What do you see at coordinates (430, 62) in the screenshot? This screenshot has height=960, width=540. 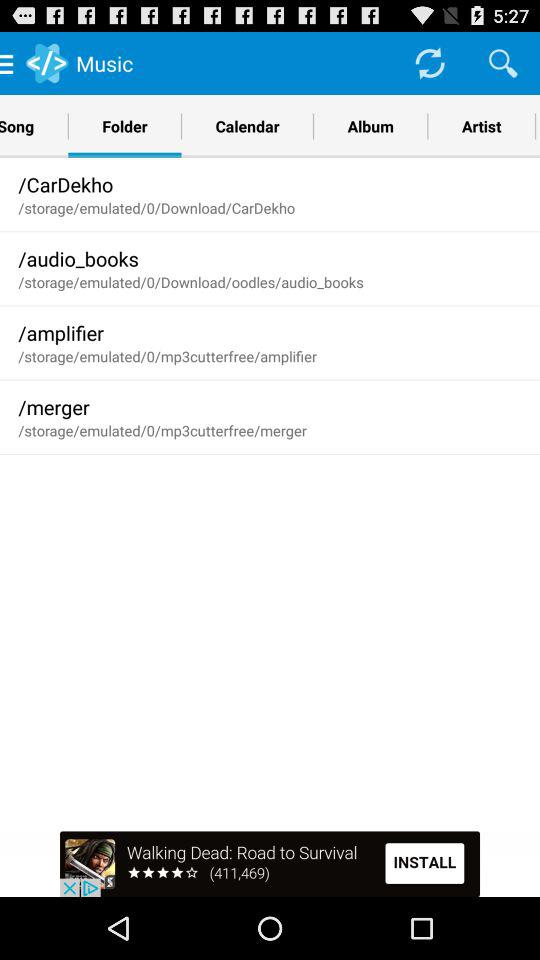 I see `shows refresh option` at bounding box center [430, 62].